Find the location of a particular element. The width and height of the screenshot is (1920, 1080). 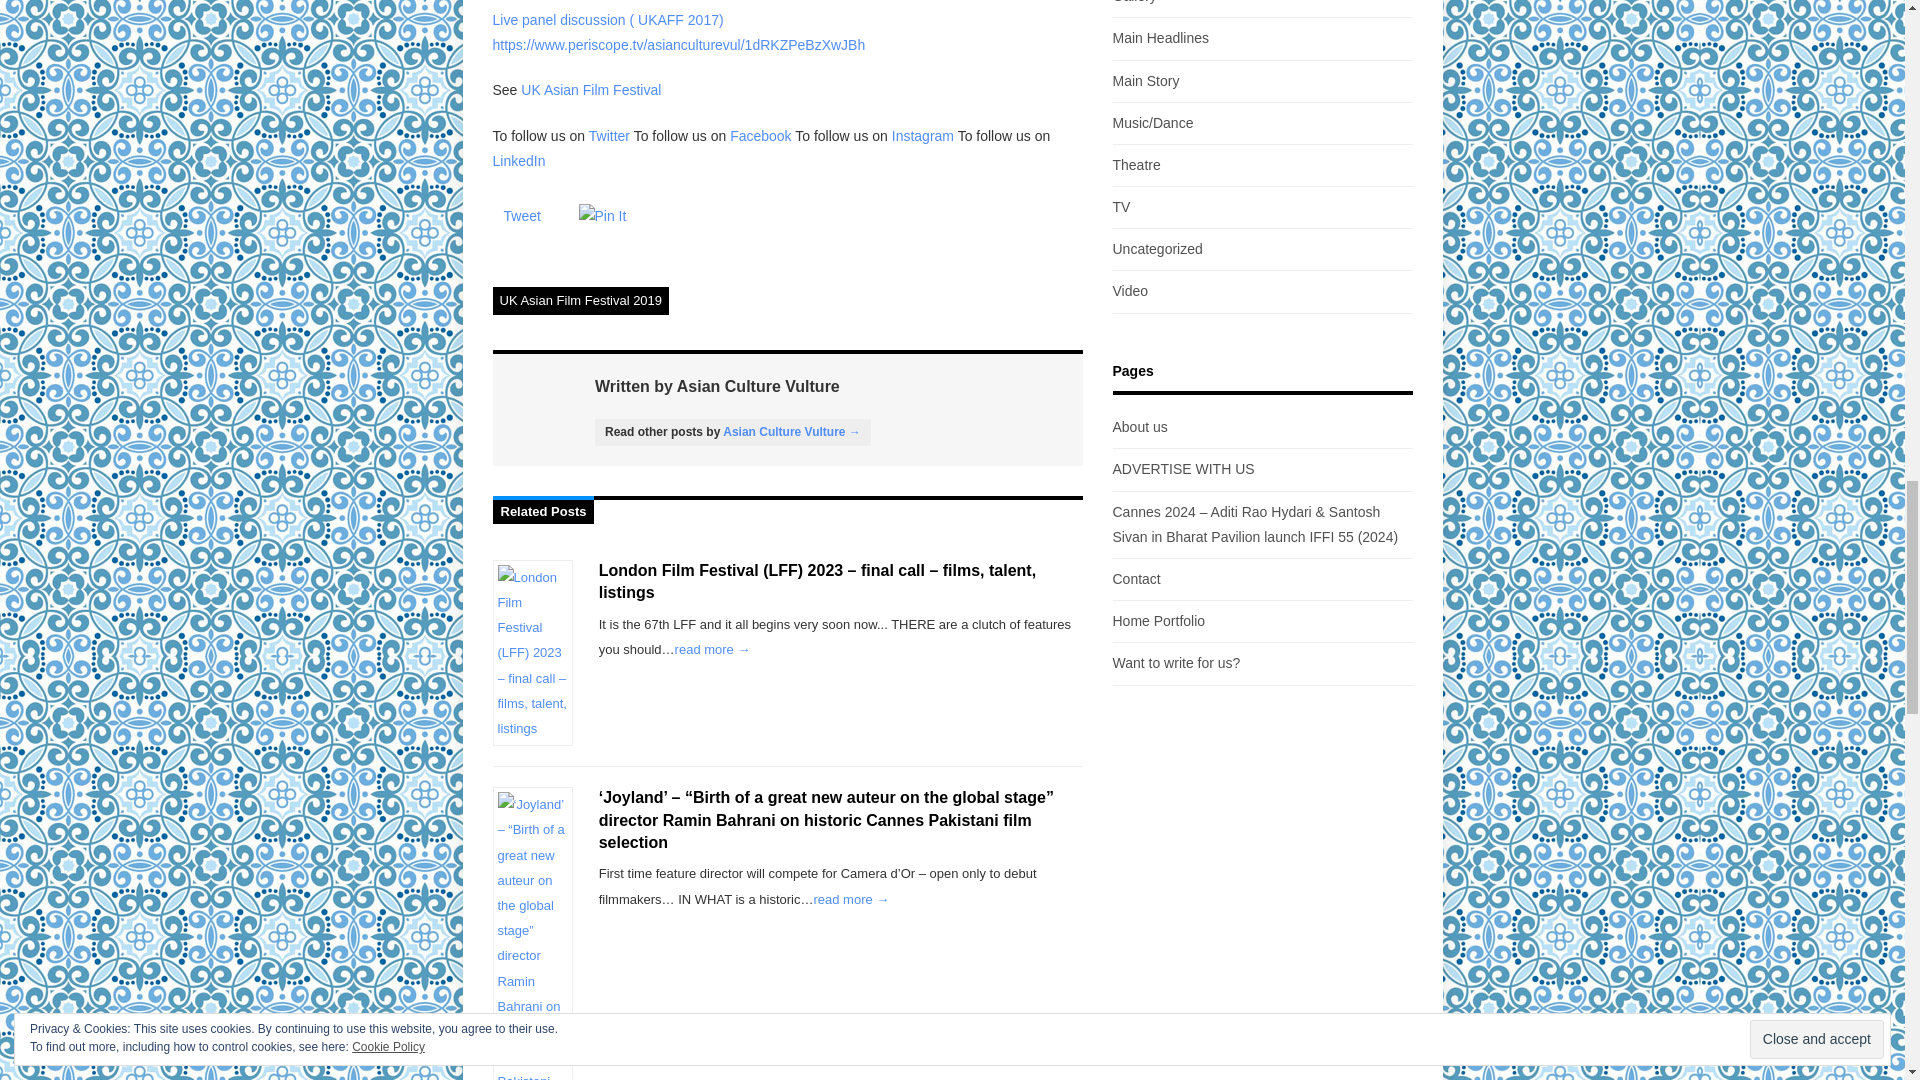

Pin It is located at coordinates (602, 216).